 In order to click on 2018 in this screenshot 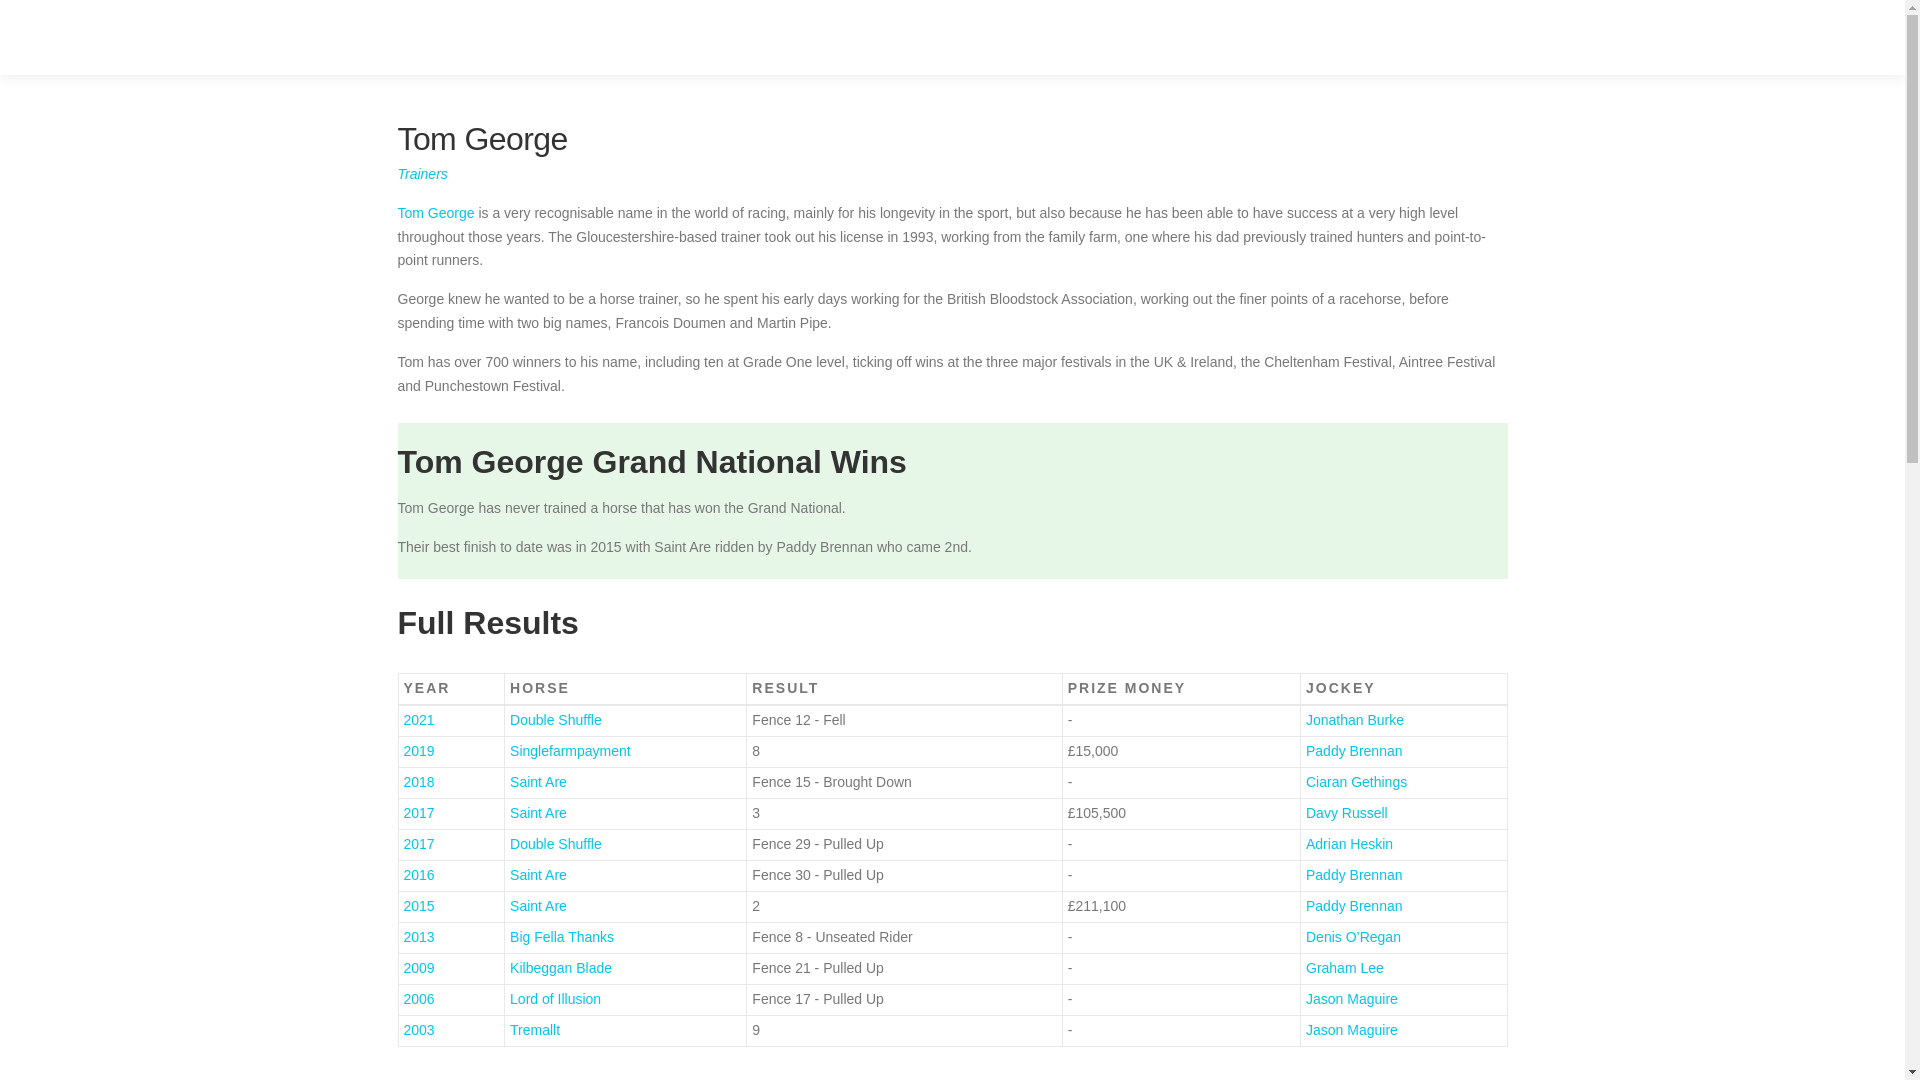, I will do `click(419, 782)`.